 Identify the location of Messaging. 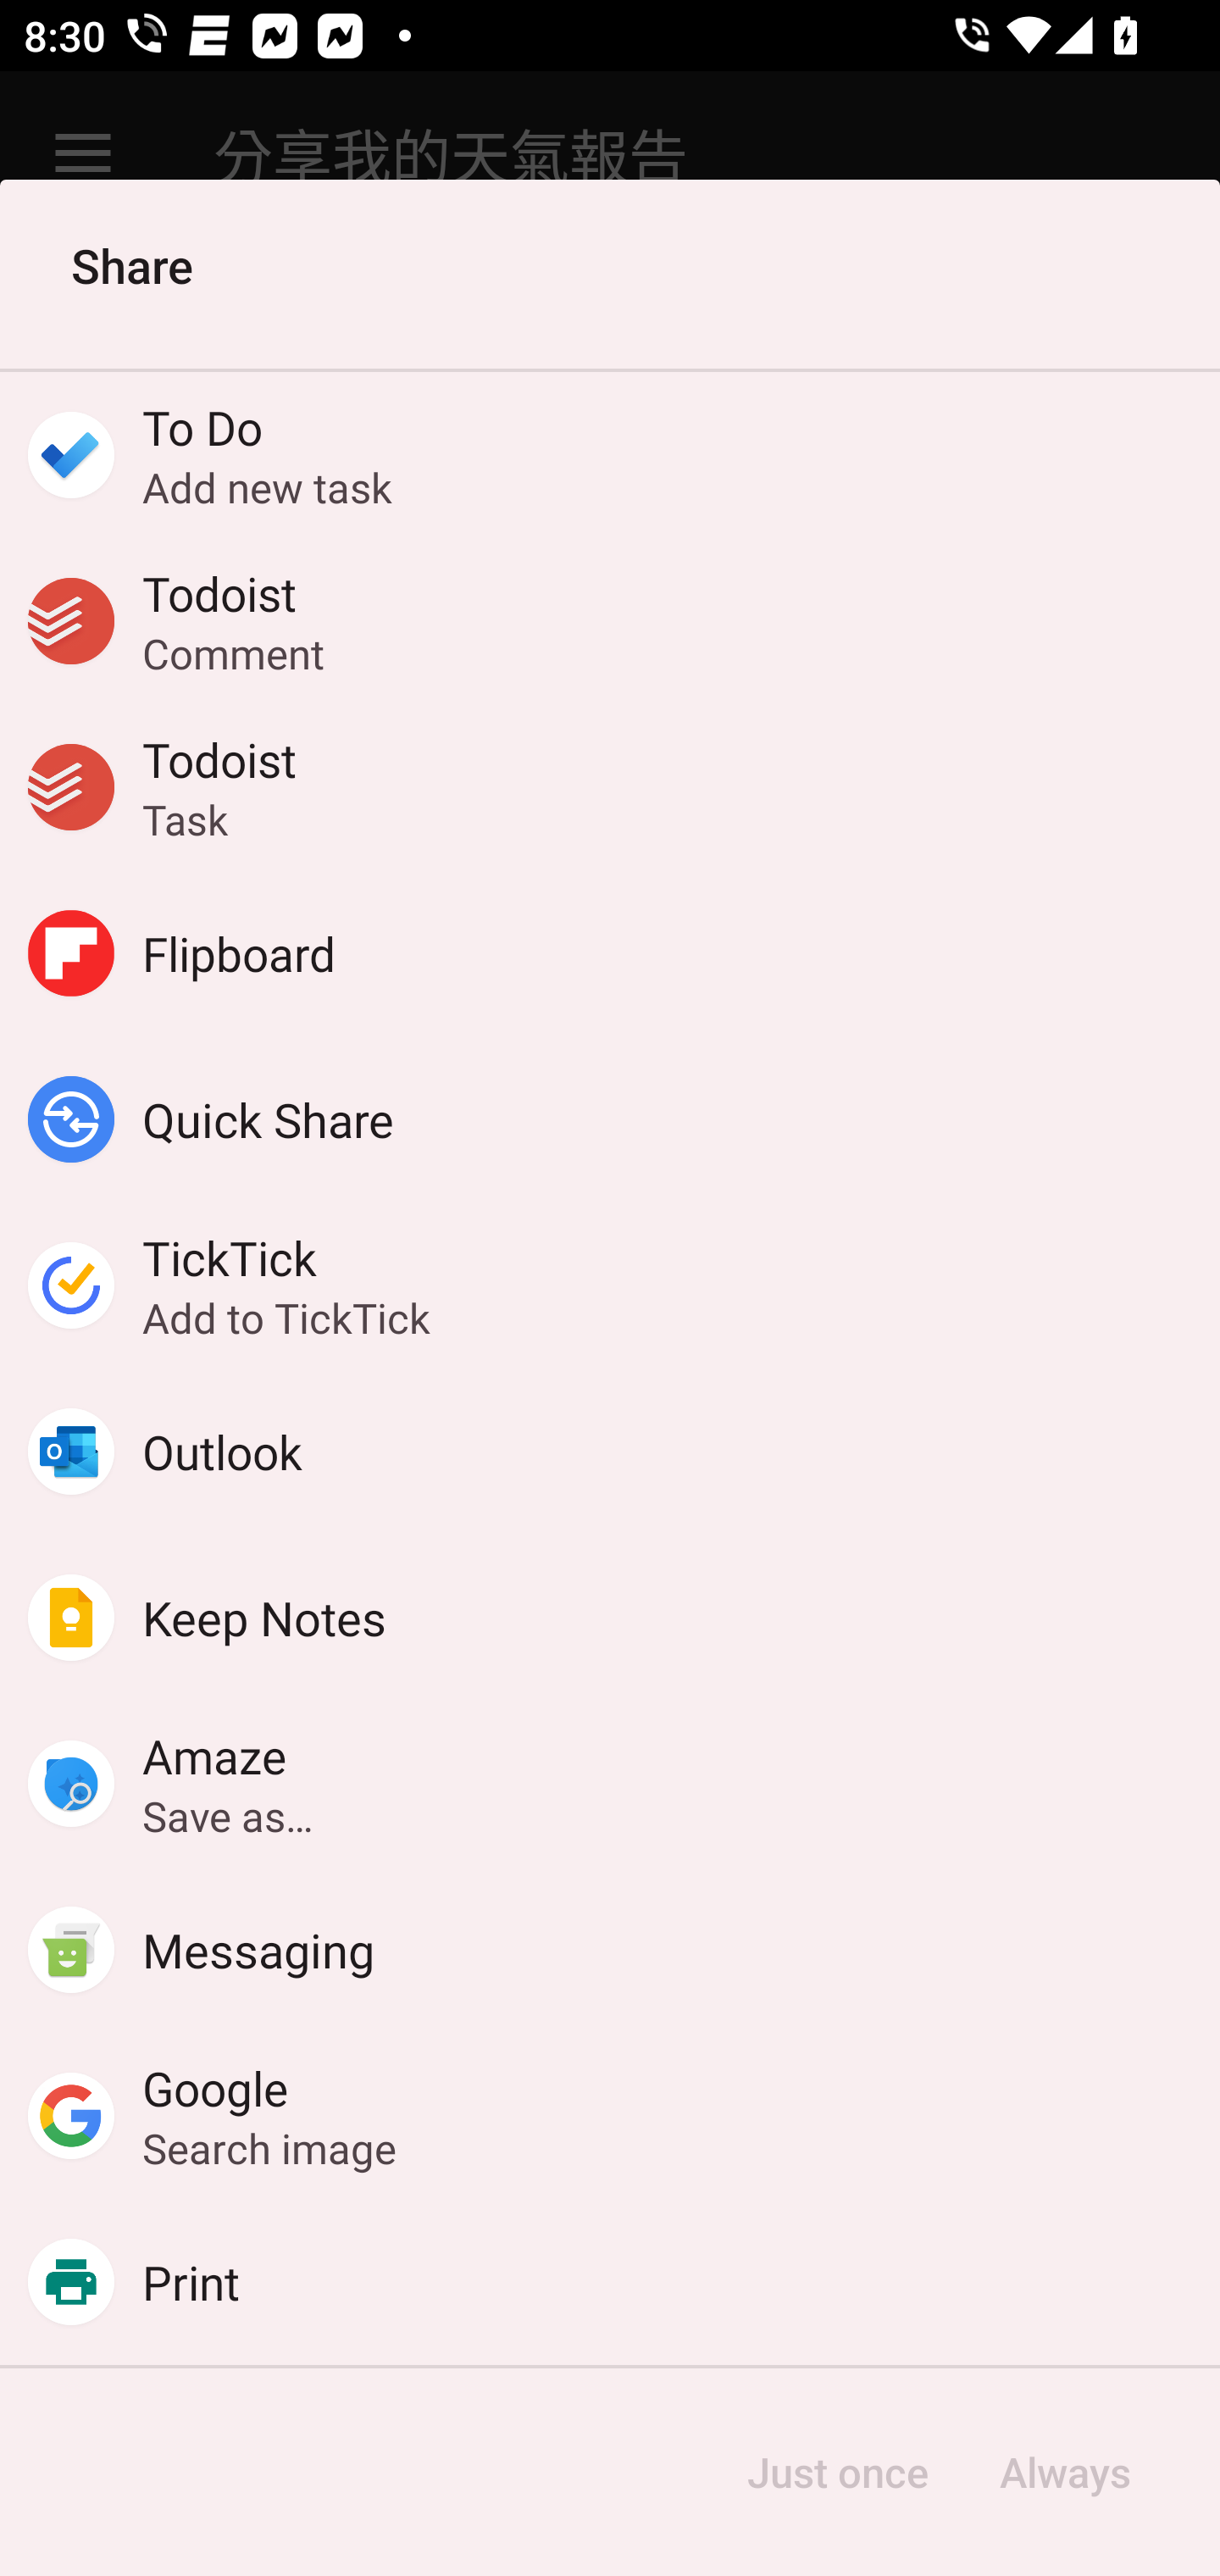
(610, 1950).